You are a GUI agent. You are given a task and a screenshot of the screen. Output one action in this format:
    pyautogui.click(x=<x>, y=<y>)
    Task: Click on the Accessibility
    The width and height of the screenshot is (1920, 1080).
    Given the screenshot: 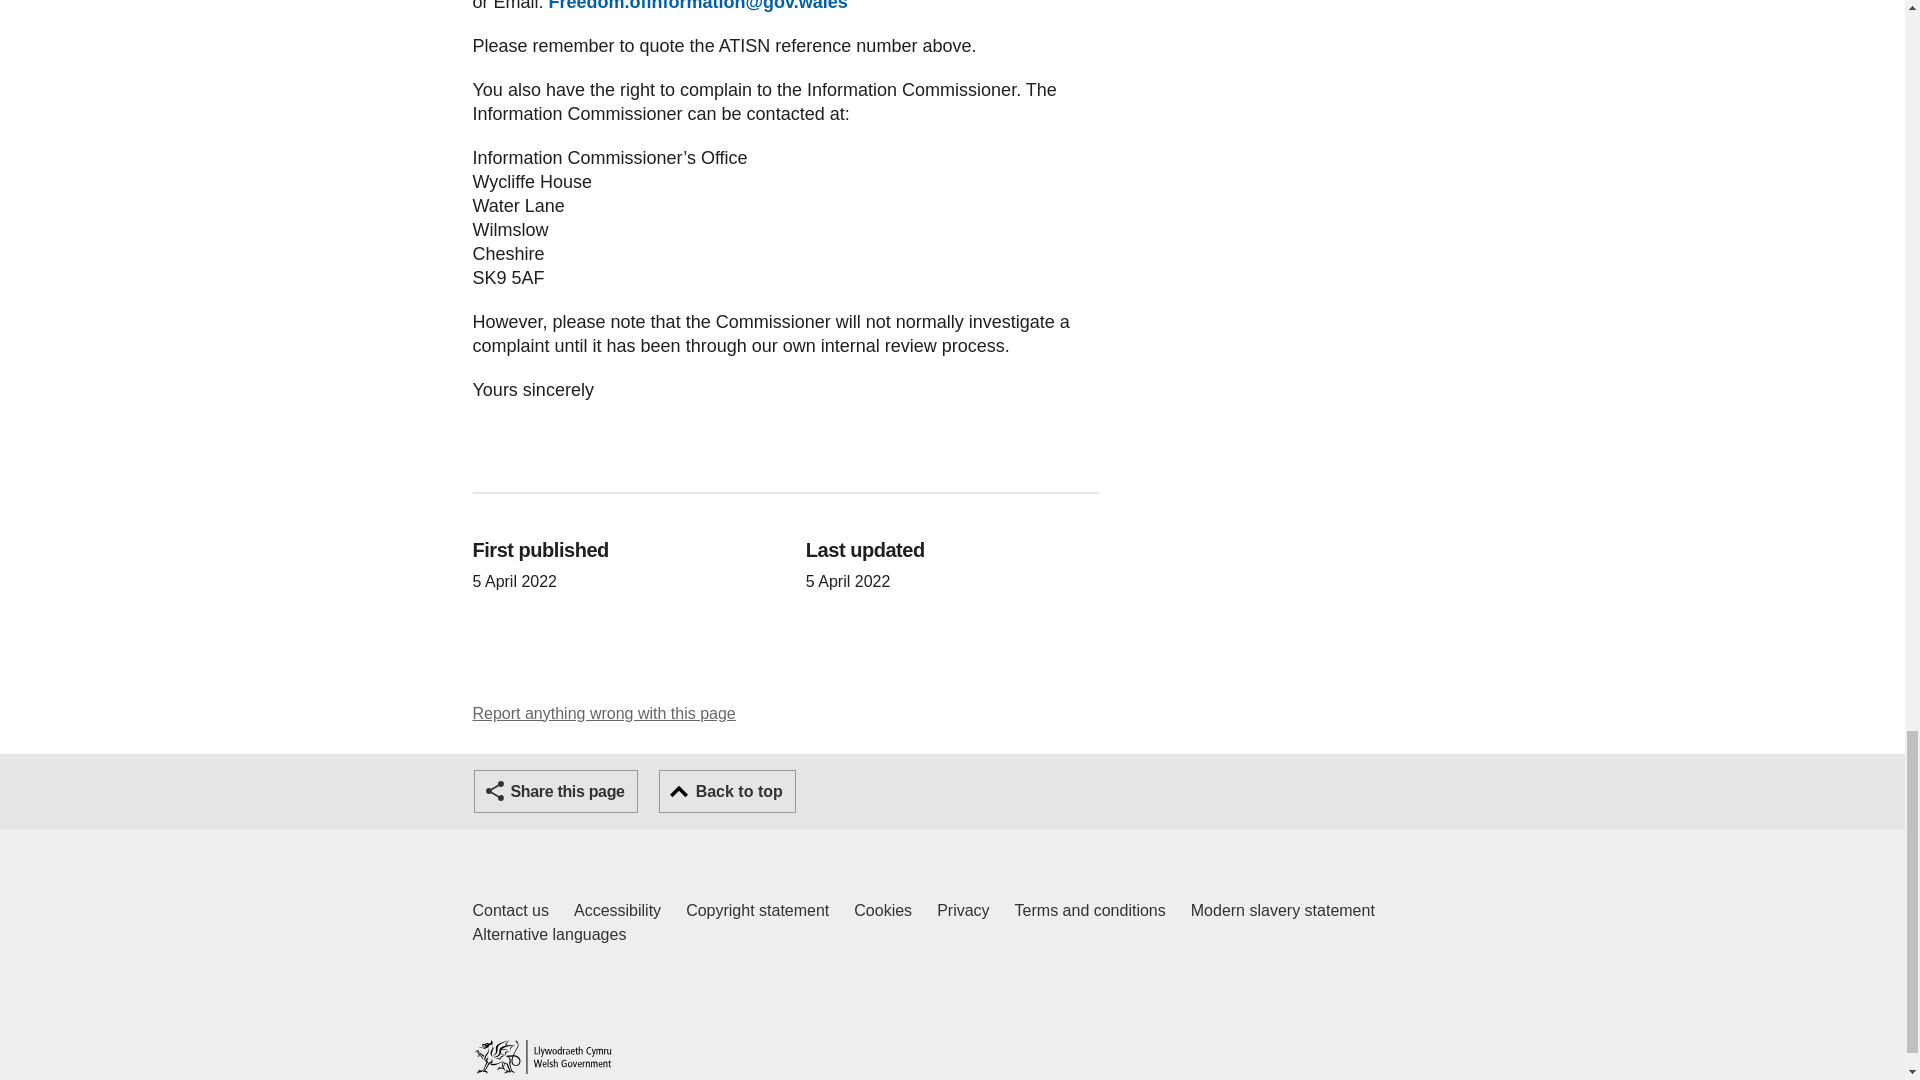 What is the action you would take?
    pyautogui.click(x=883, y=910)
    